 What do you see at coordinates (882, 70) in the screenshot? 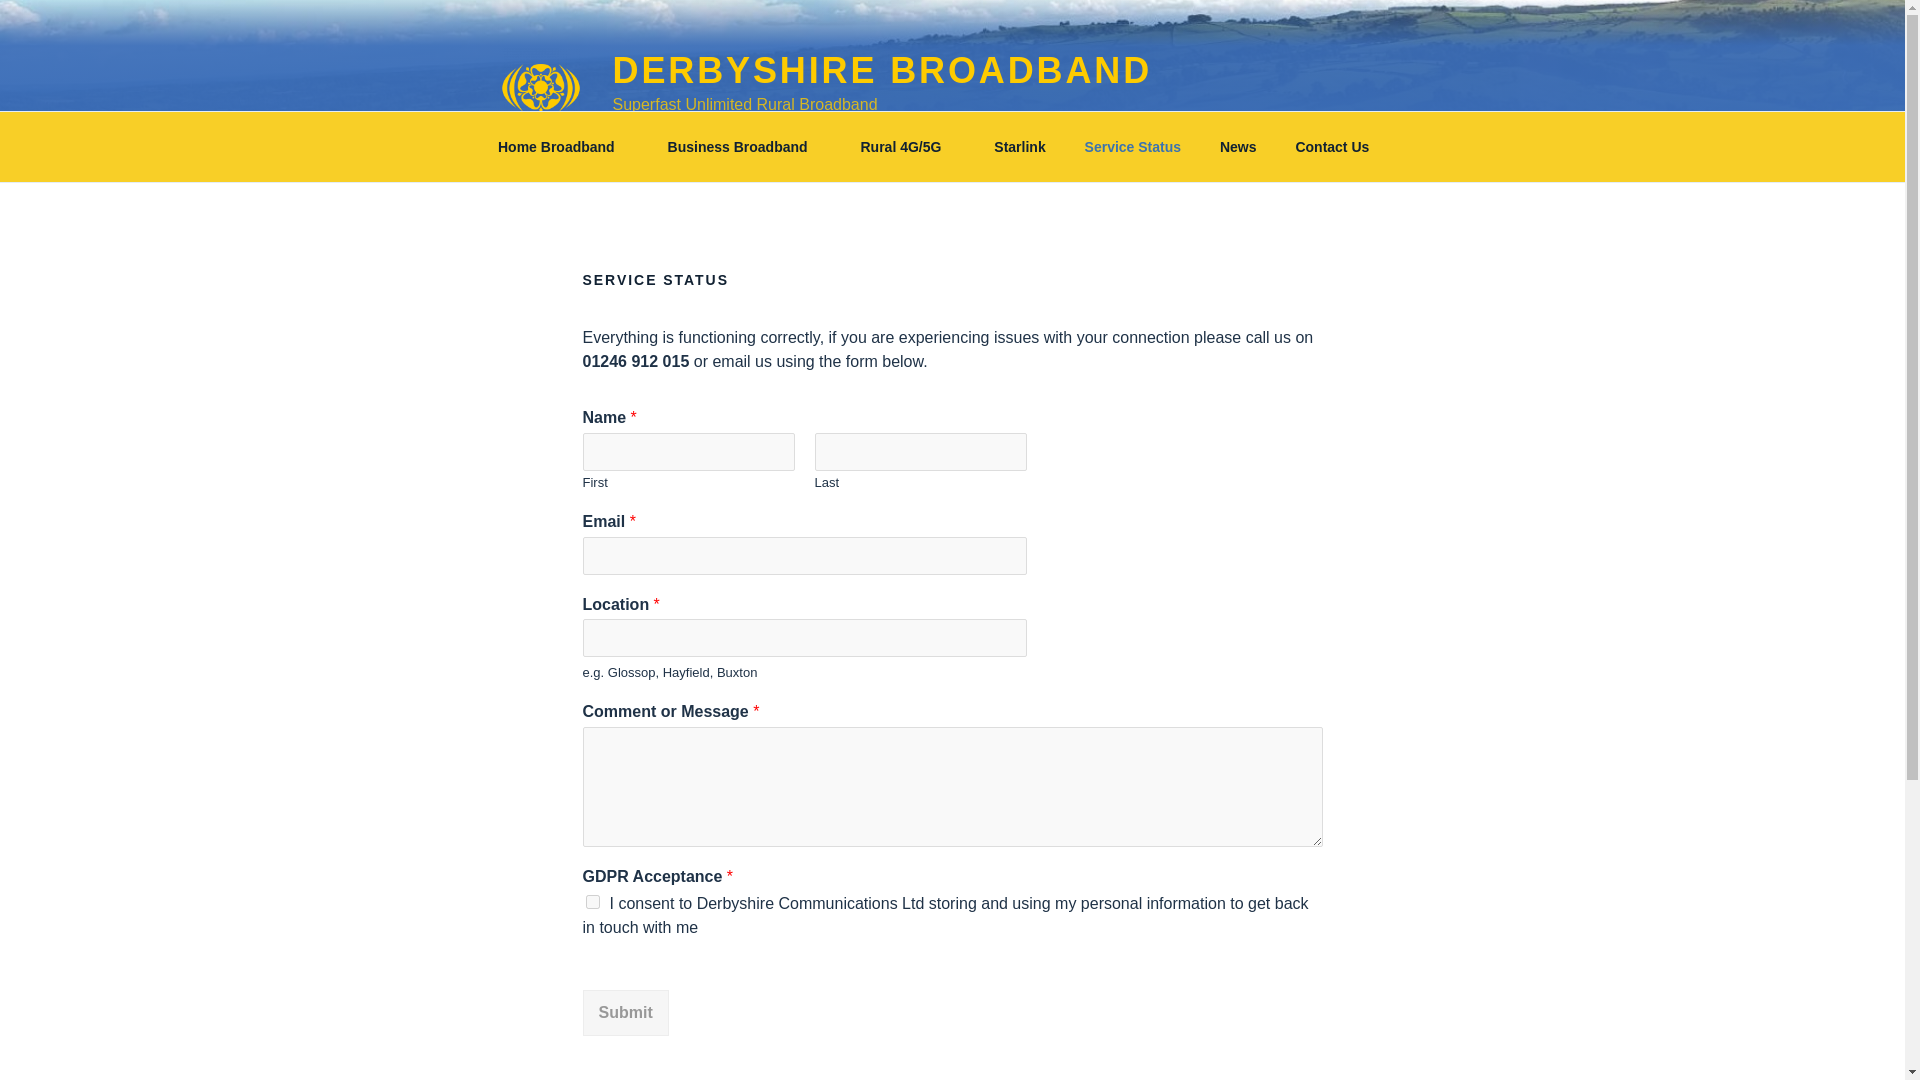
I see `DERBYSHIRE BROADBAND` at bounding box center [882, 70].